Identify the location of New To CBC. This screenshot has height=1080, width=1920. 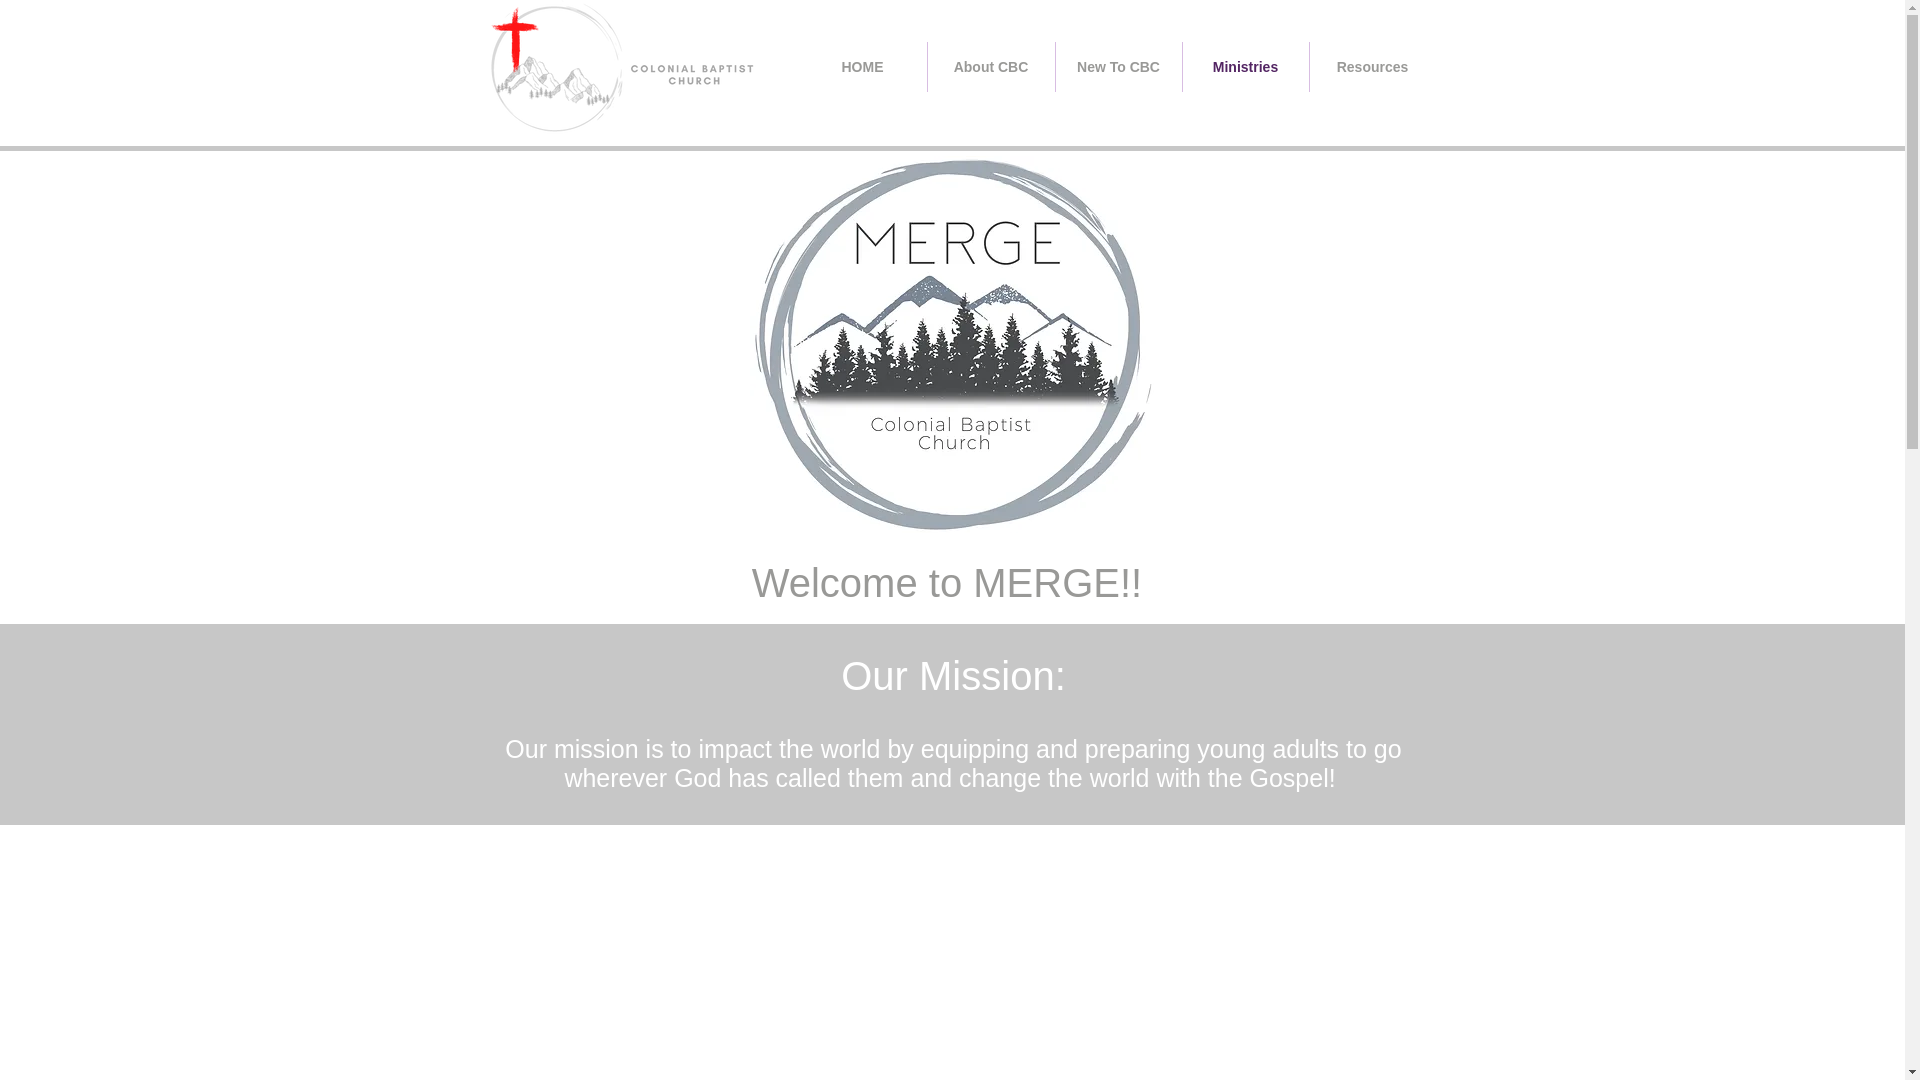
(1119, 66).